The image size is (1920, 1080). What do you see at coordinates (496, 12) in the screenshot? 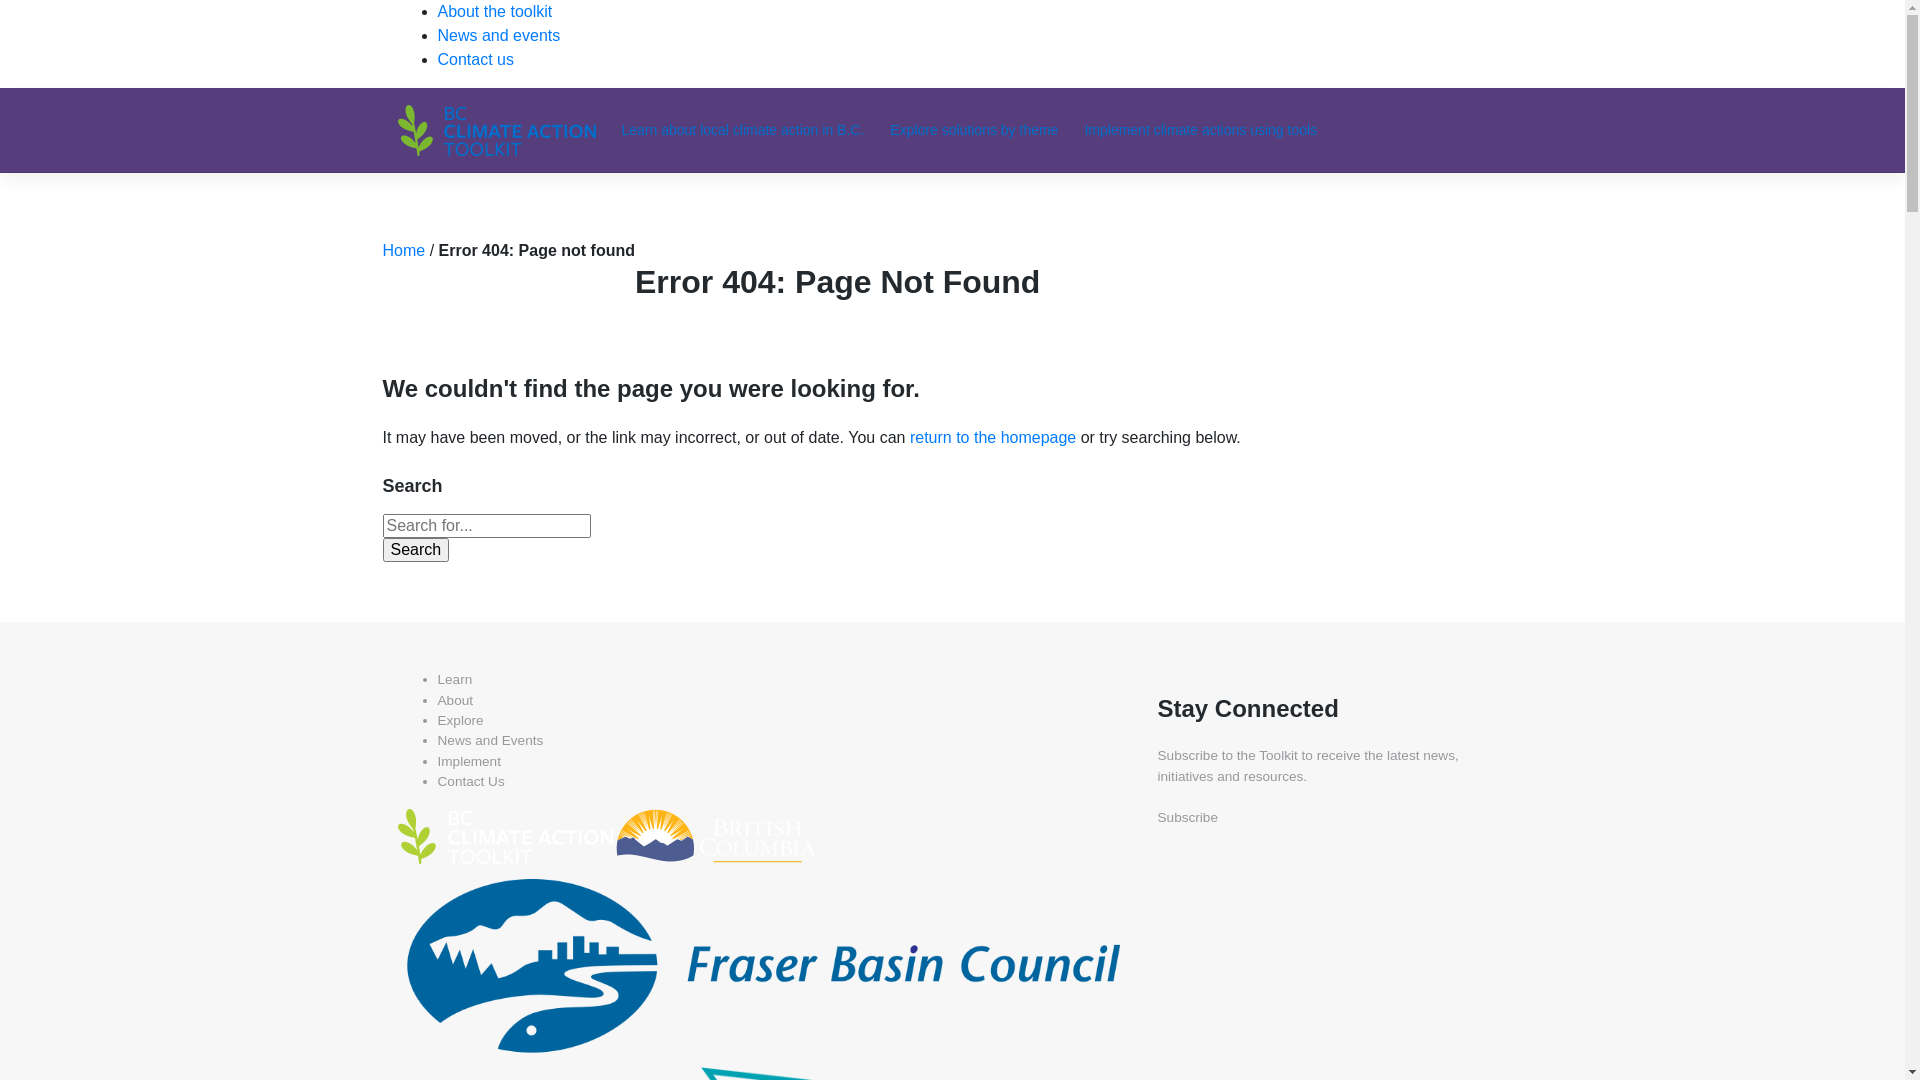
I see `About the toolkit` at bounding box center [496, 12].